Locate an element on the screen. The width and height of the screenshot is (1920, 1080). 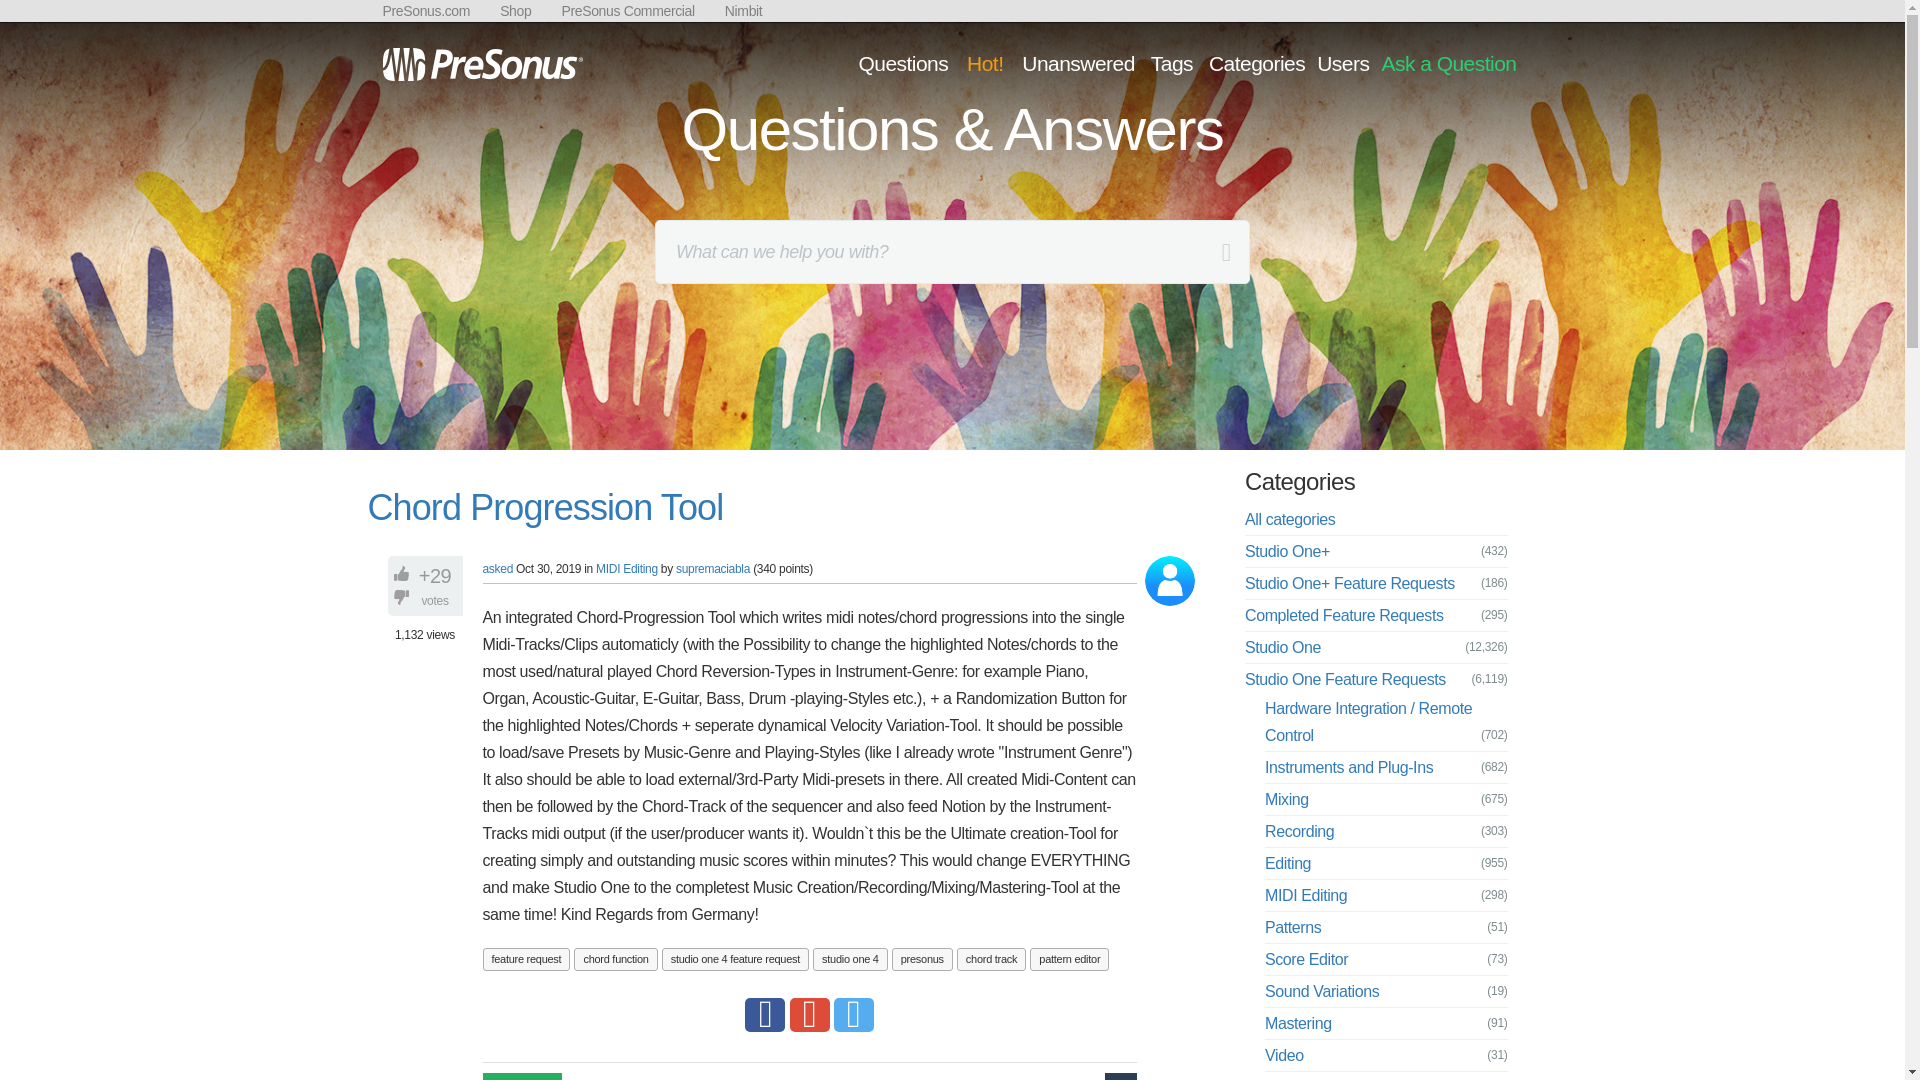
studio one 4 is located at coordinates (850, 959).